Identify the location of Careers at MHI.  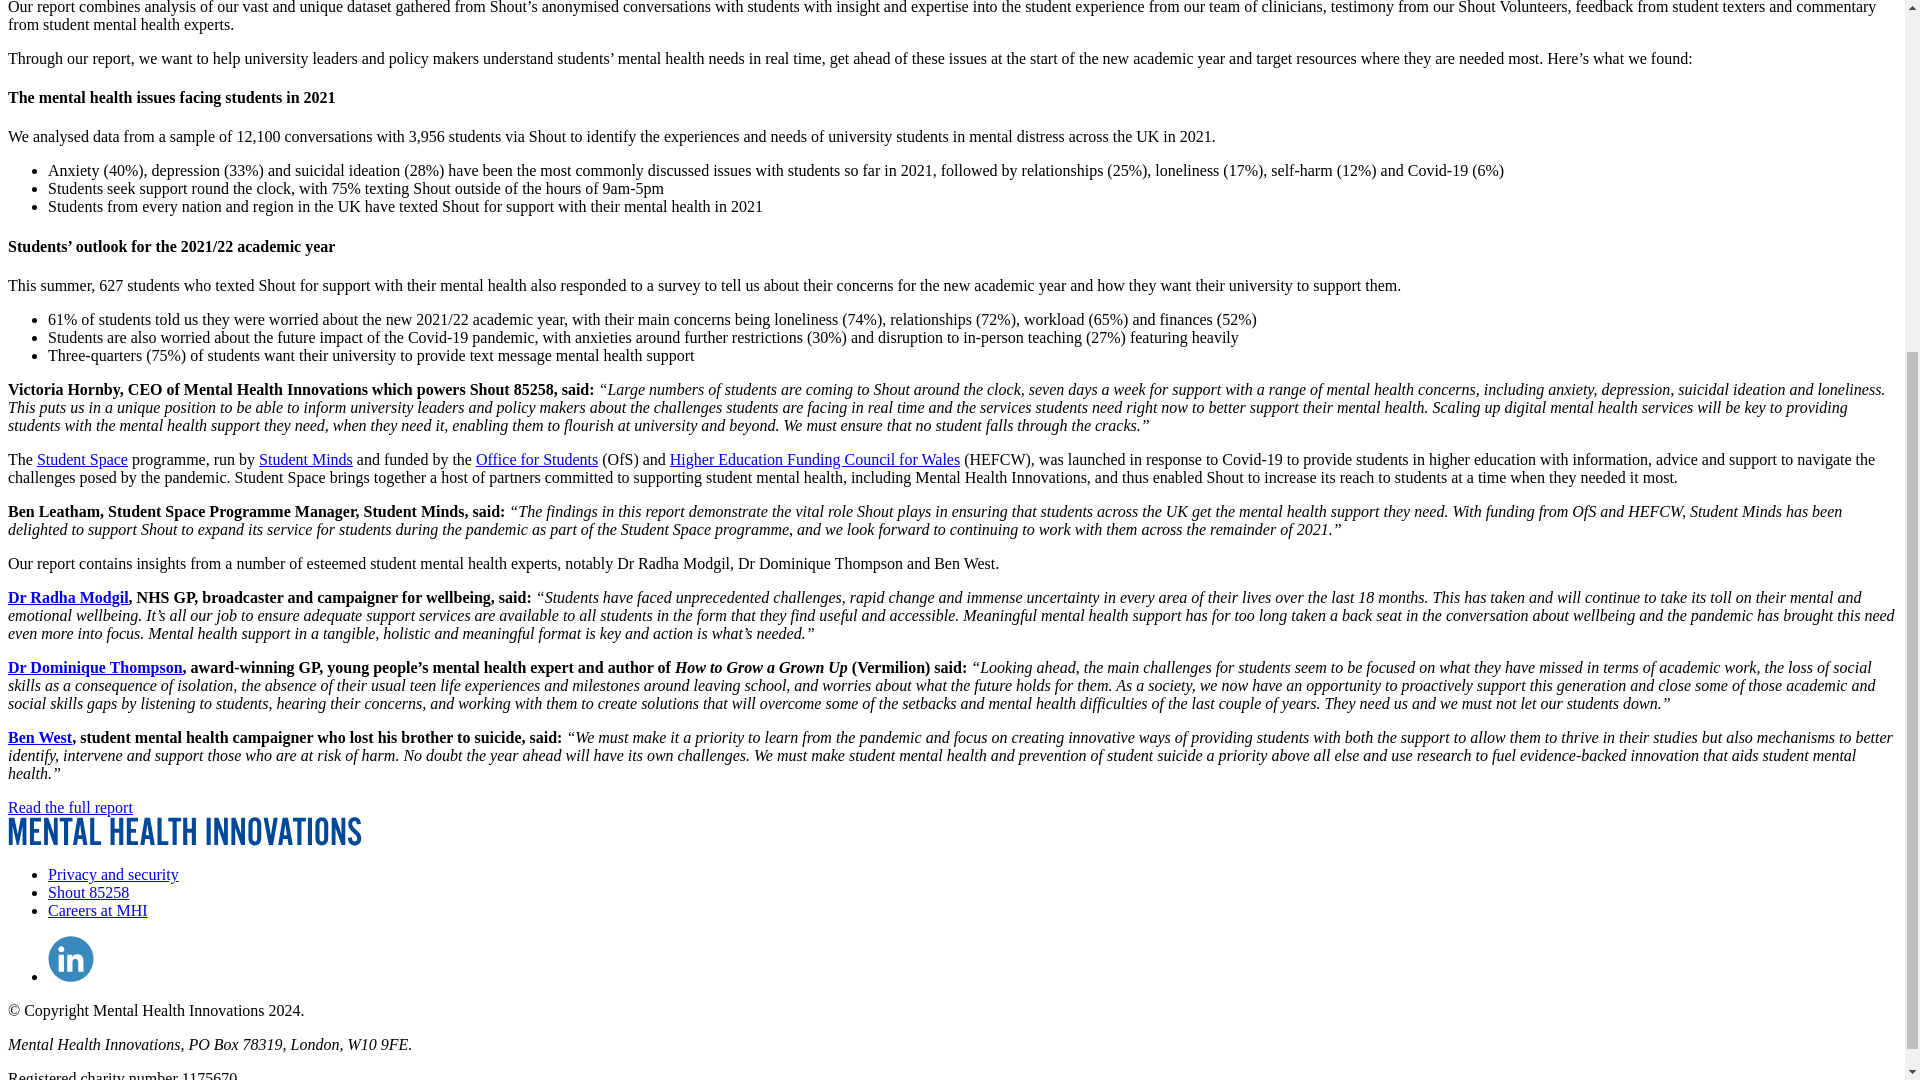
(98, 910).